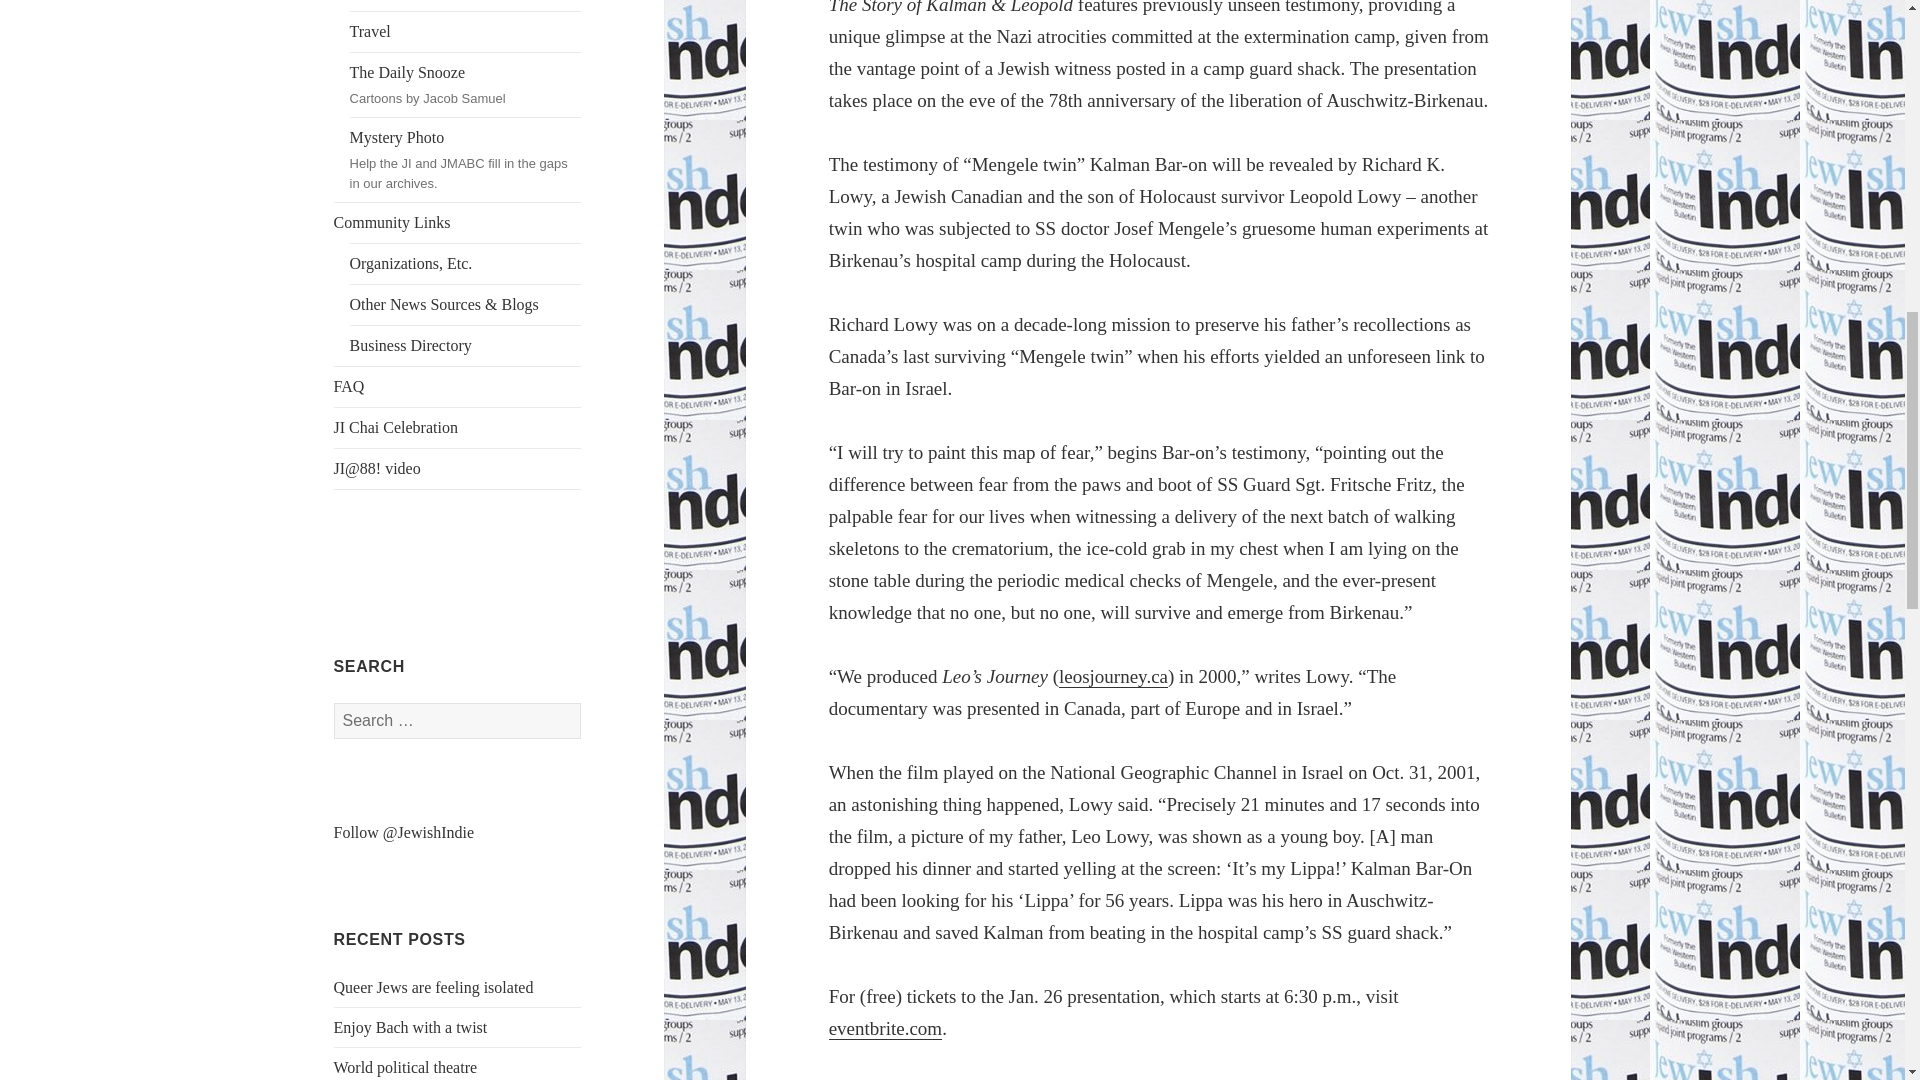 The image size is (1920, 1080). Describe the element at coordinates (434, 986) in the screenshot. I see `Queer Jews are feeling isolated` at that location.